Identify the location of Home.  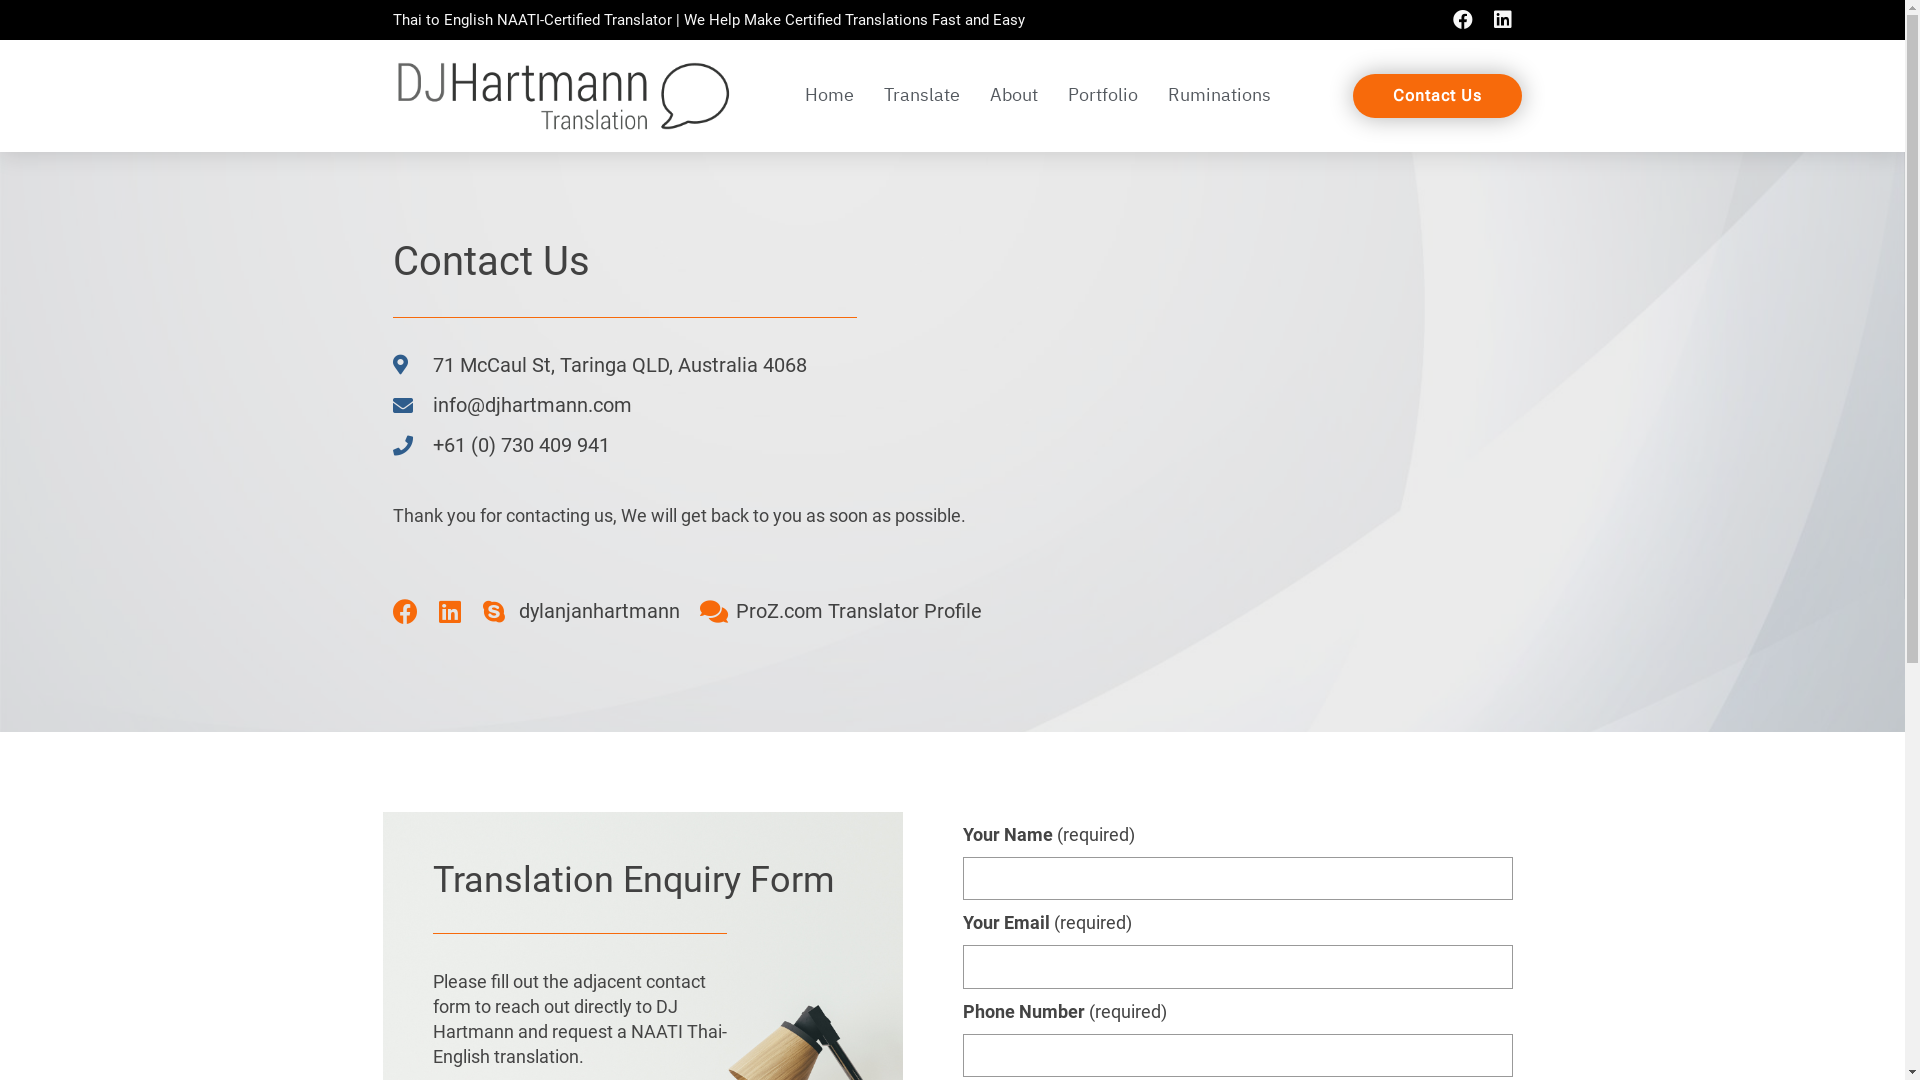
(830, 96).